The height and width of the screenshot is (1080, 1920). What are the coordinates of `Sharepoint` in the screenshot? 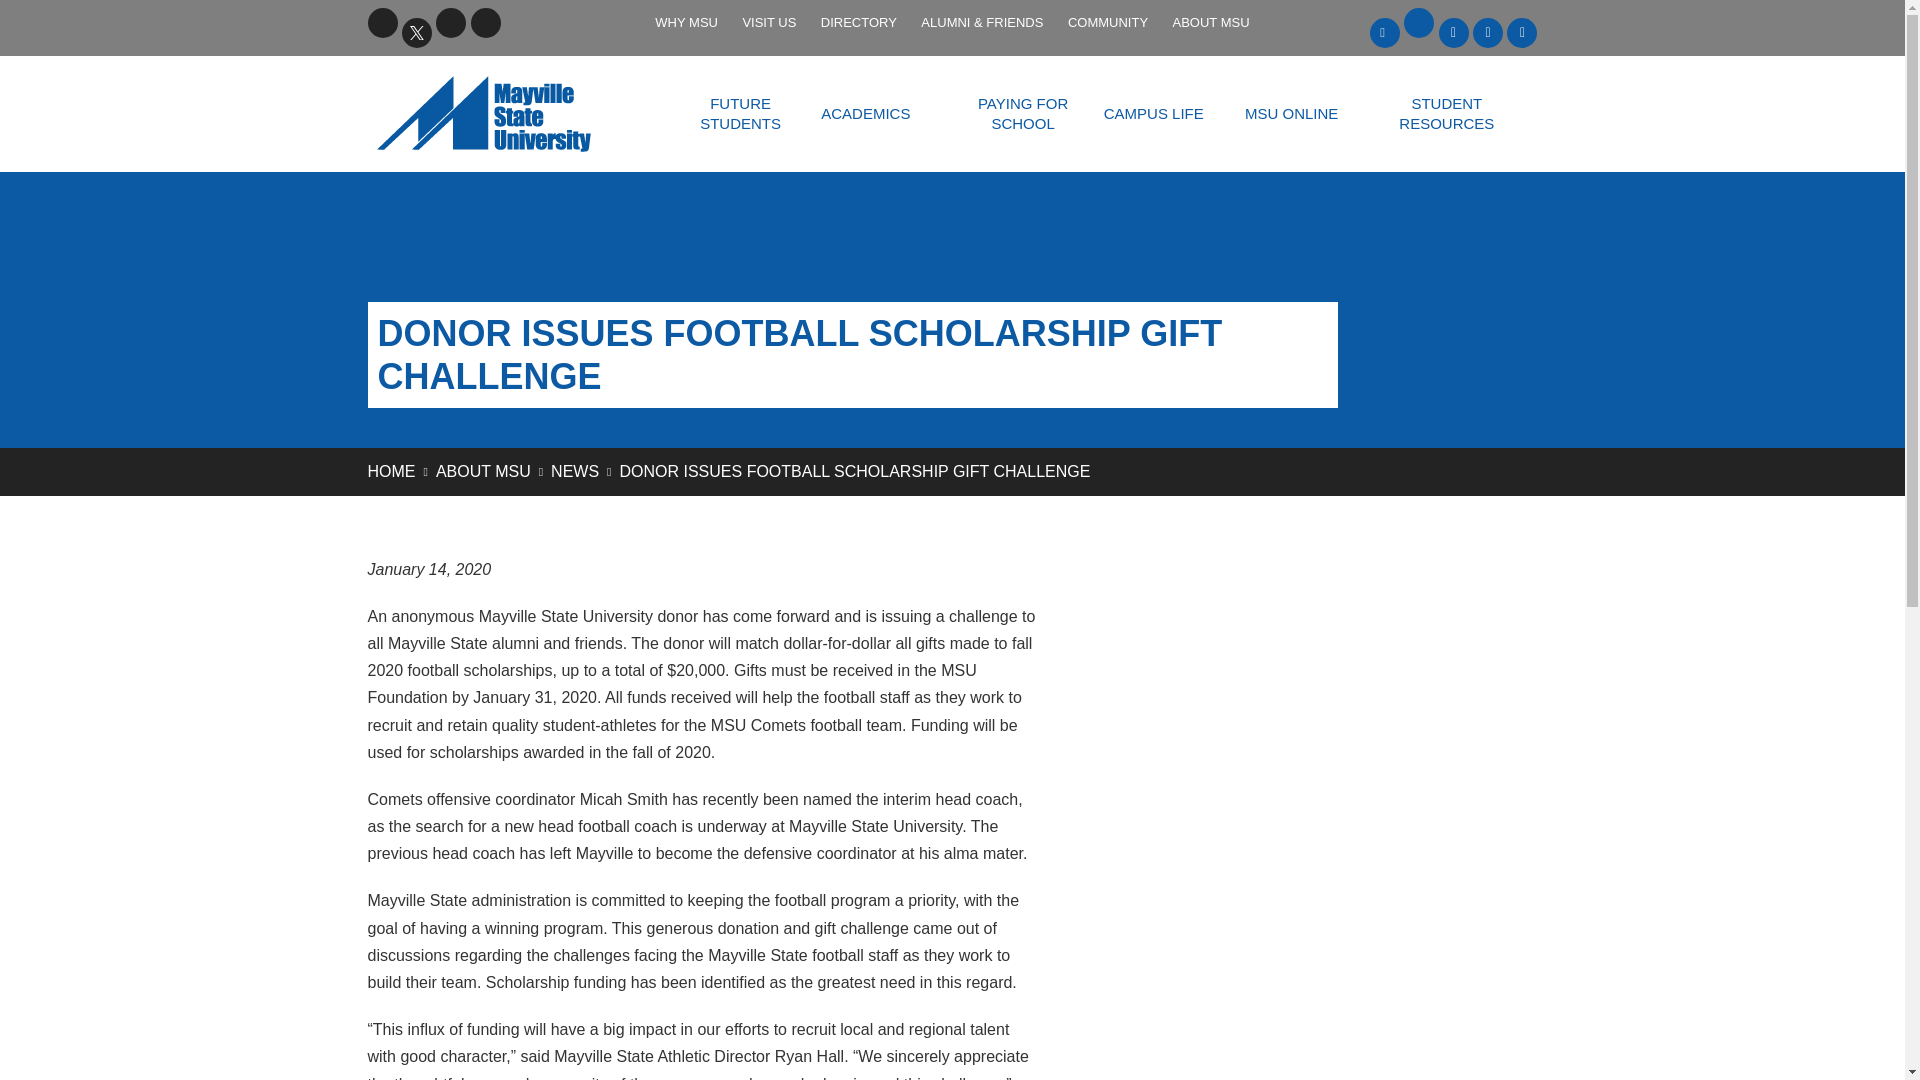 It's located at (1453, 32).